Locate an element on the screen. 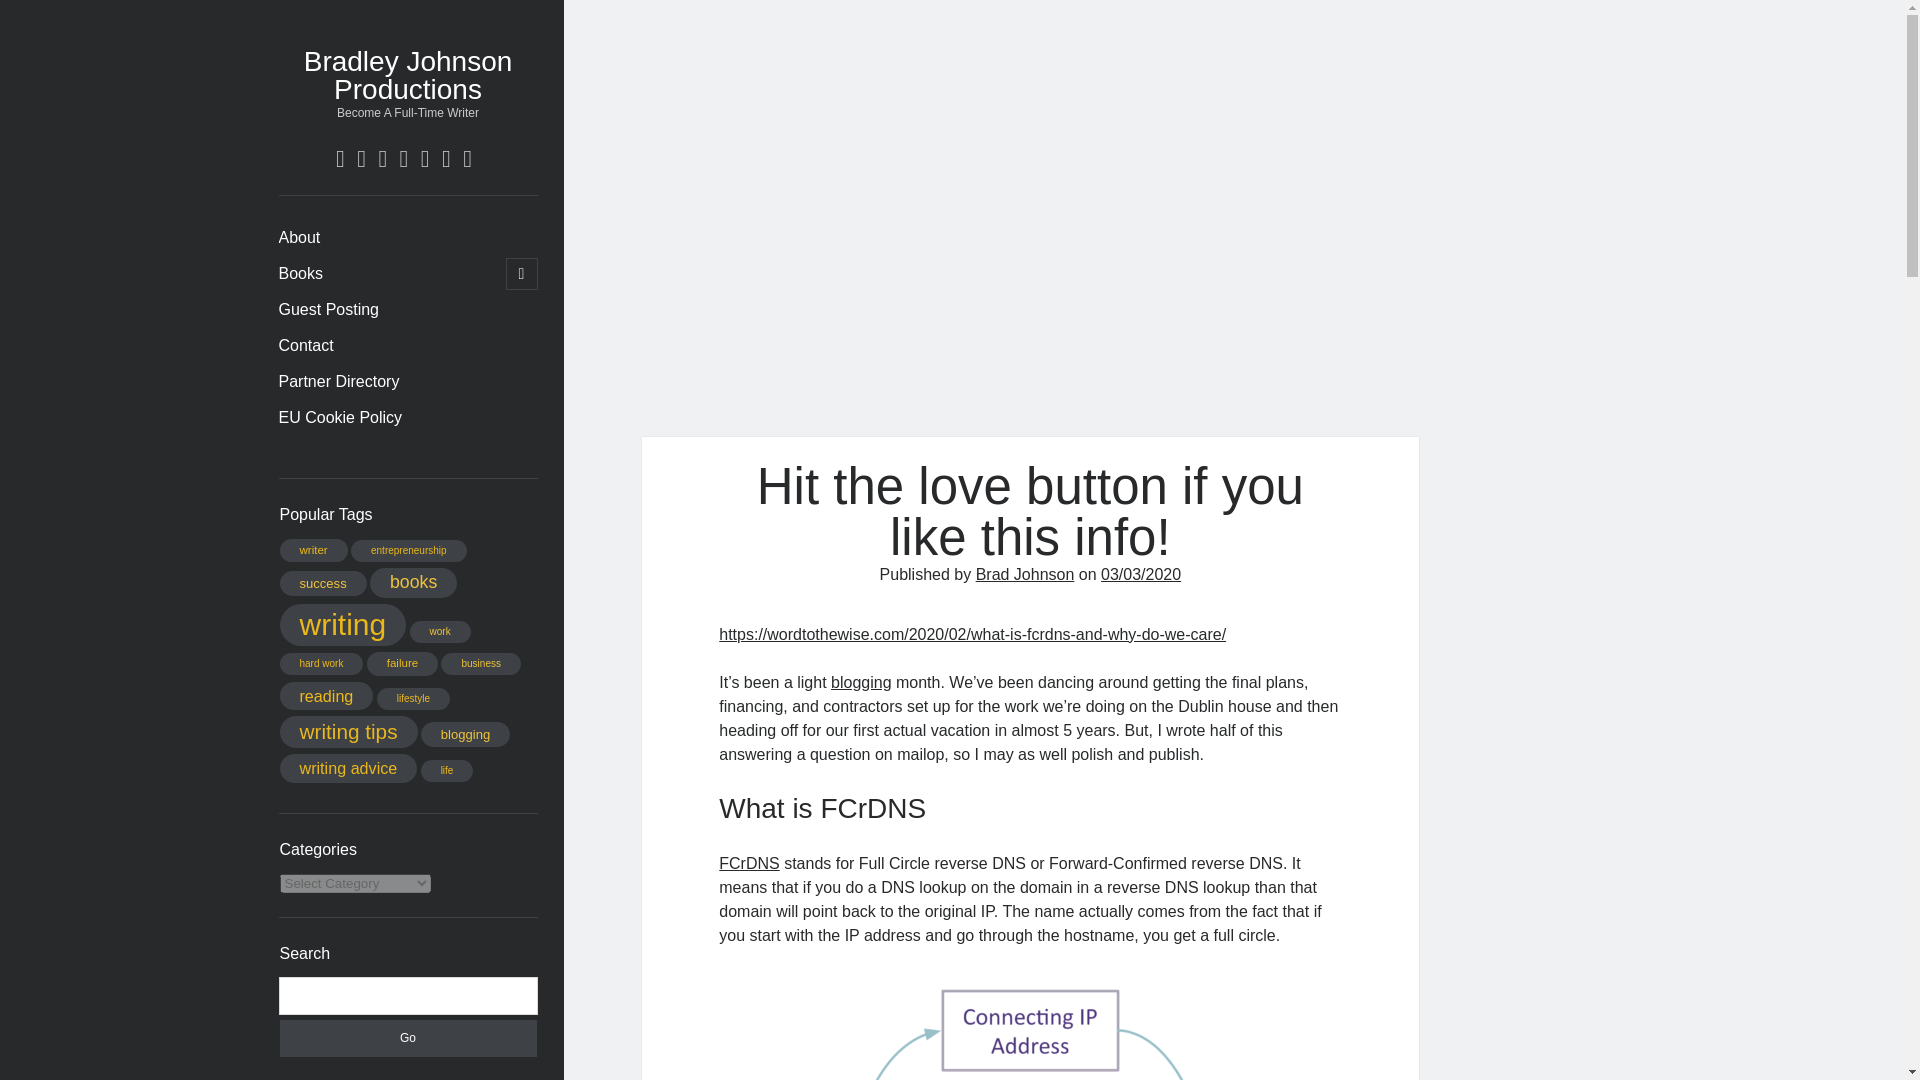 The image size is (1920, 1080). open child menu is located at coordinates (522, 274).